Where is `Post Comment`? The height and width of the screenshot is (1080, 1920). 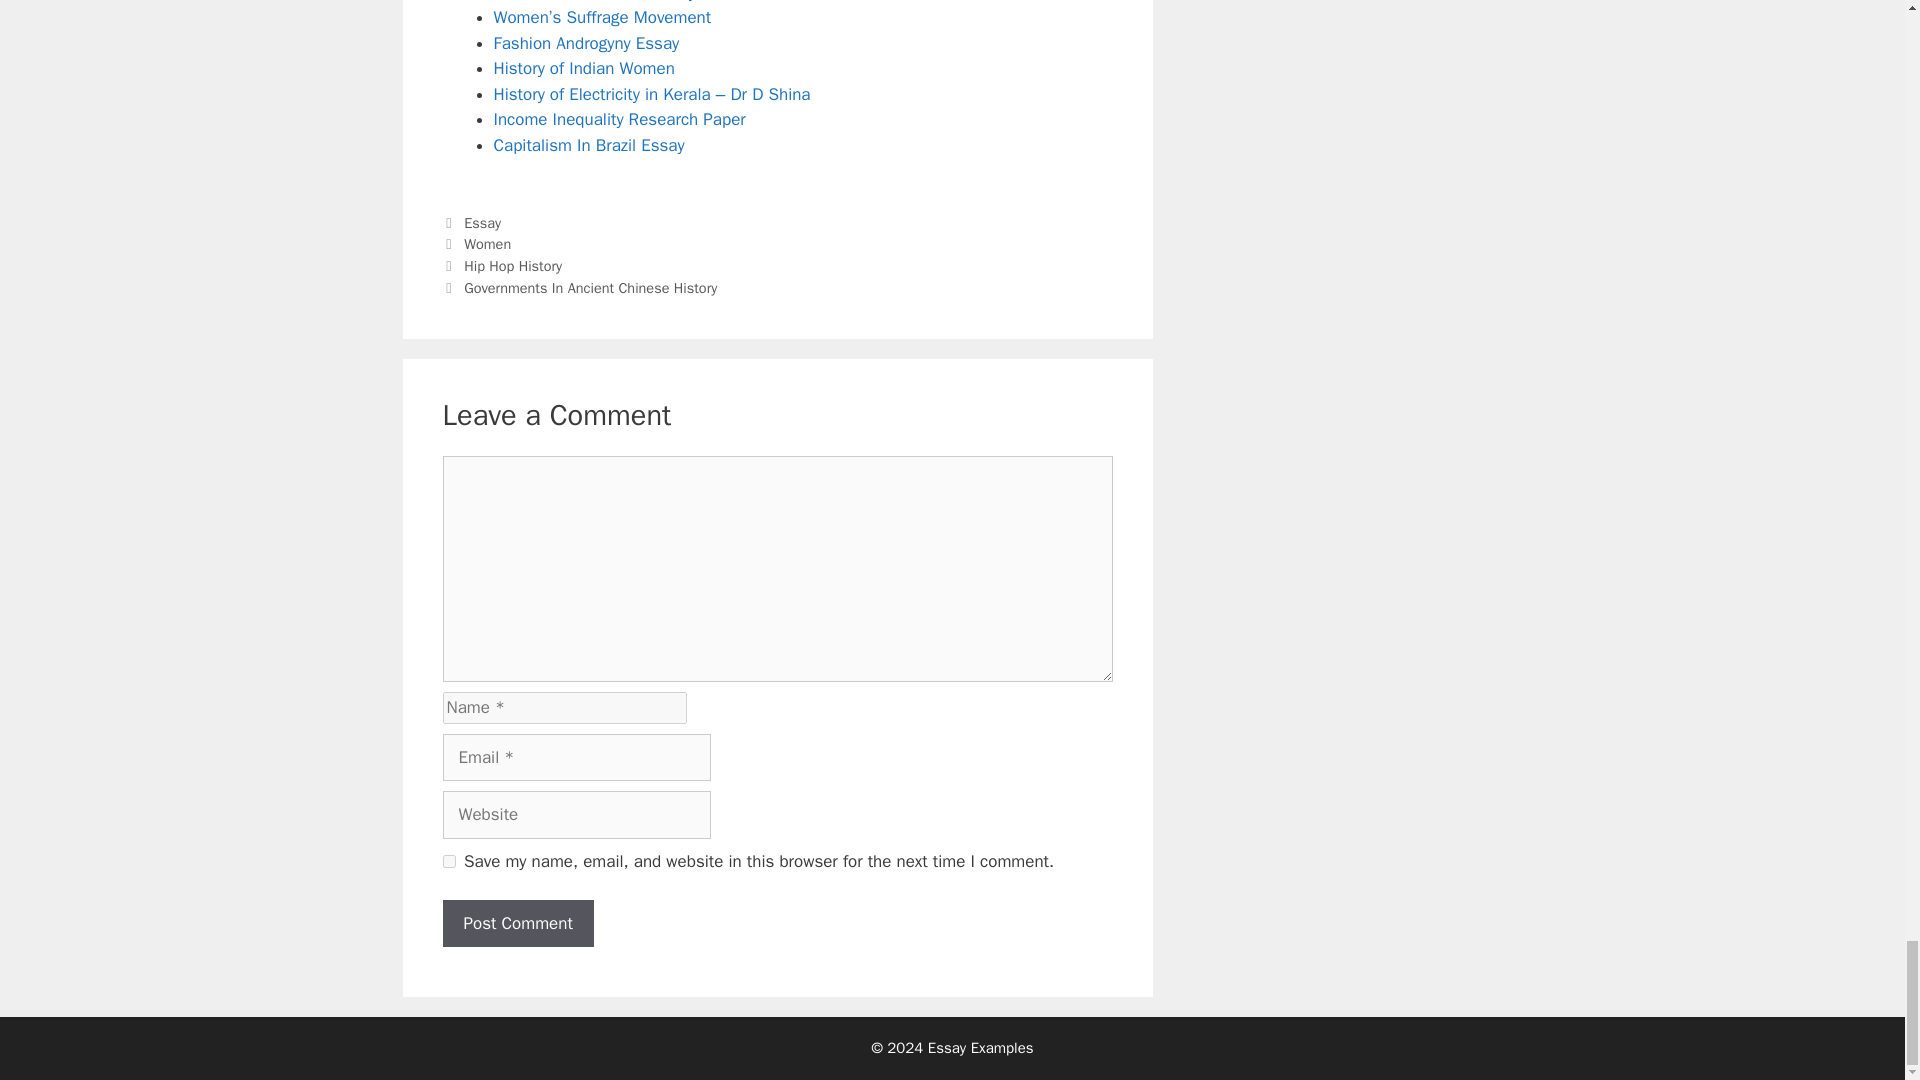 Post Comment is located at coordinates (517, 924).